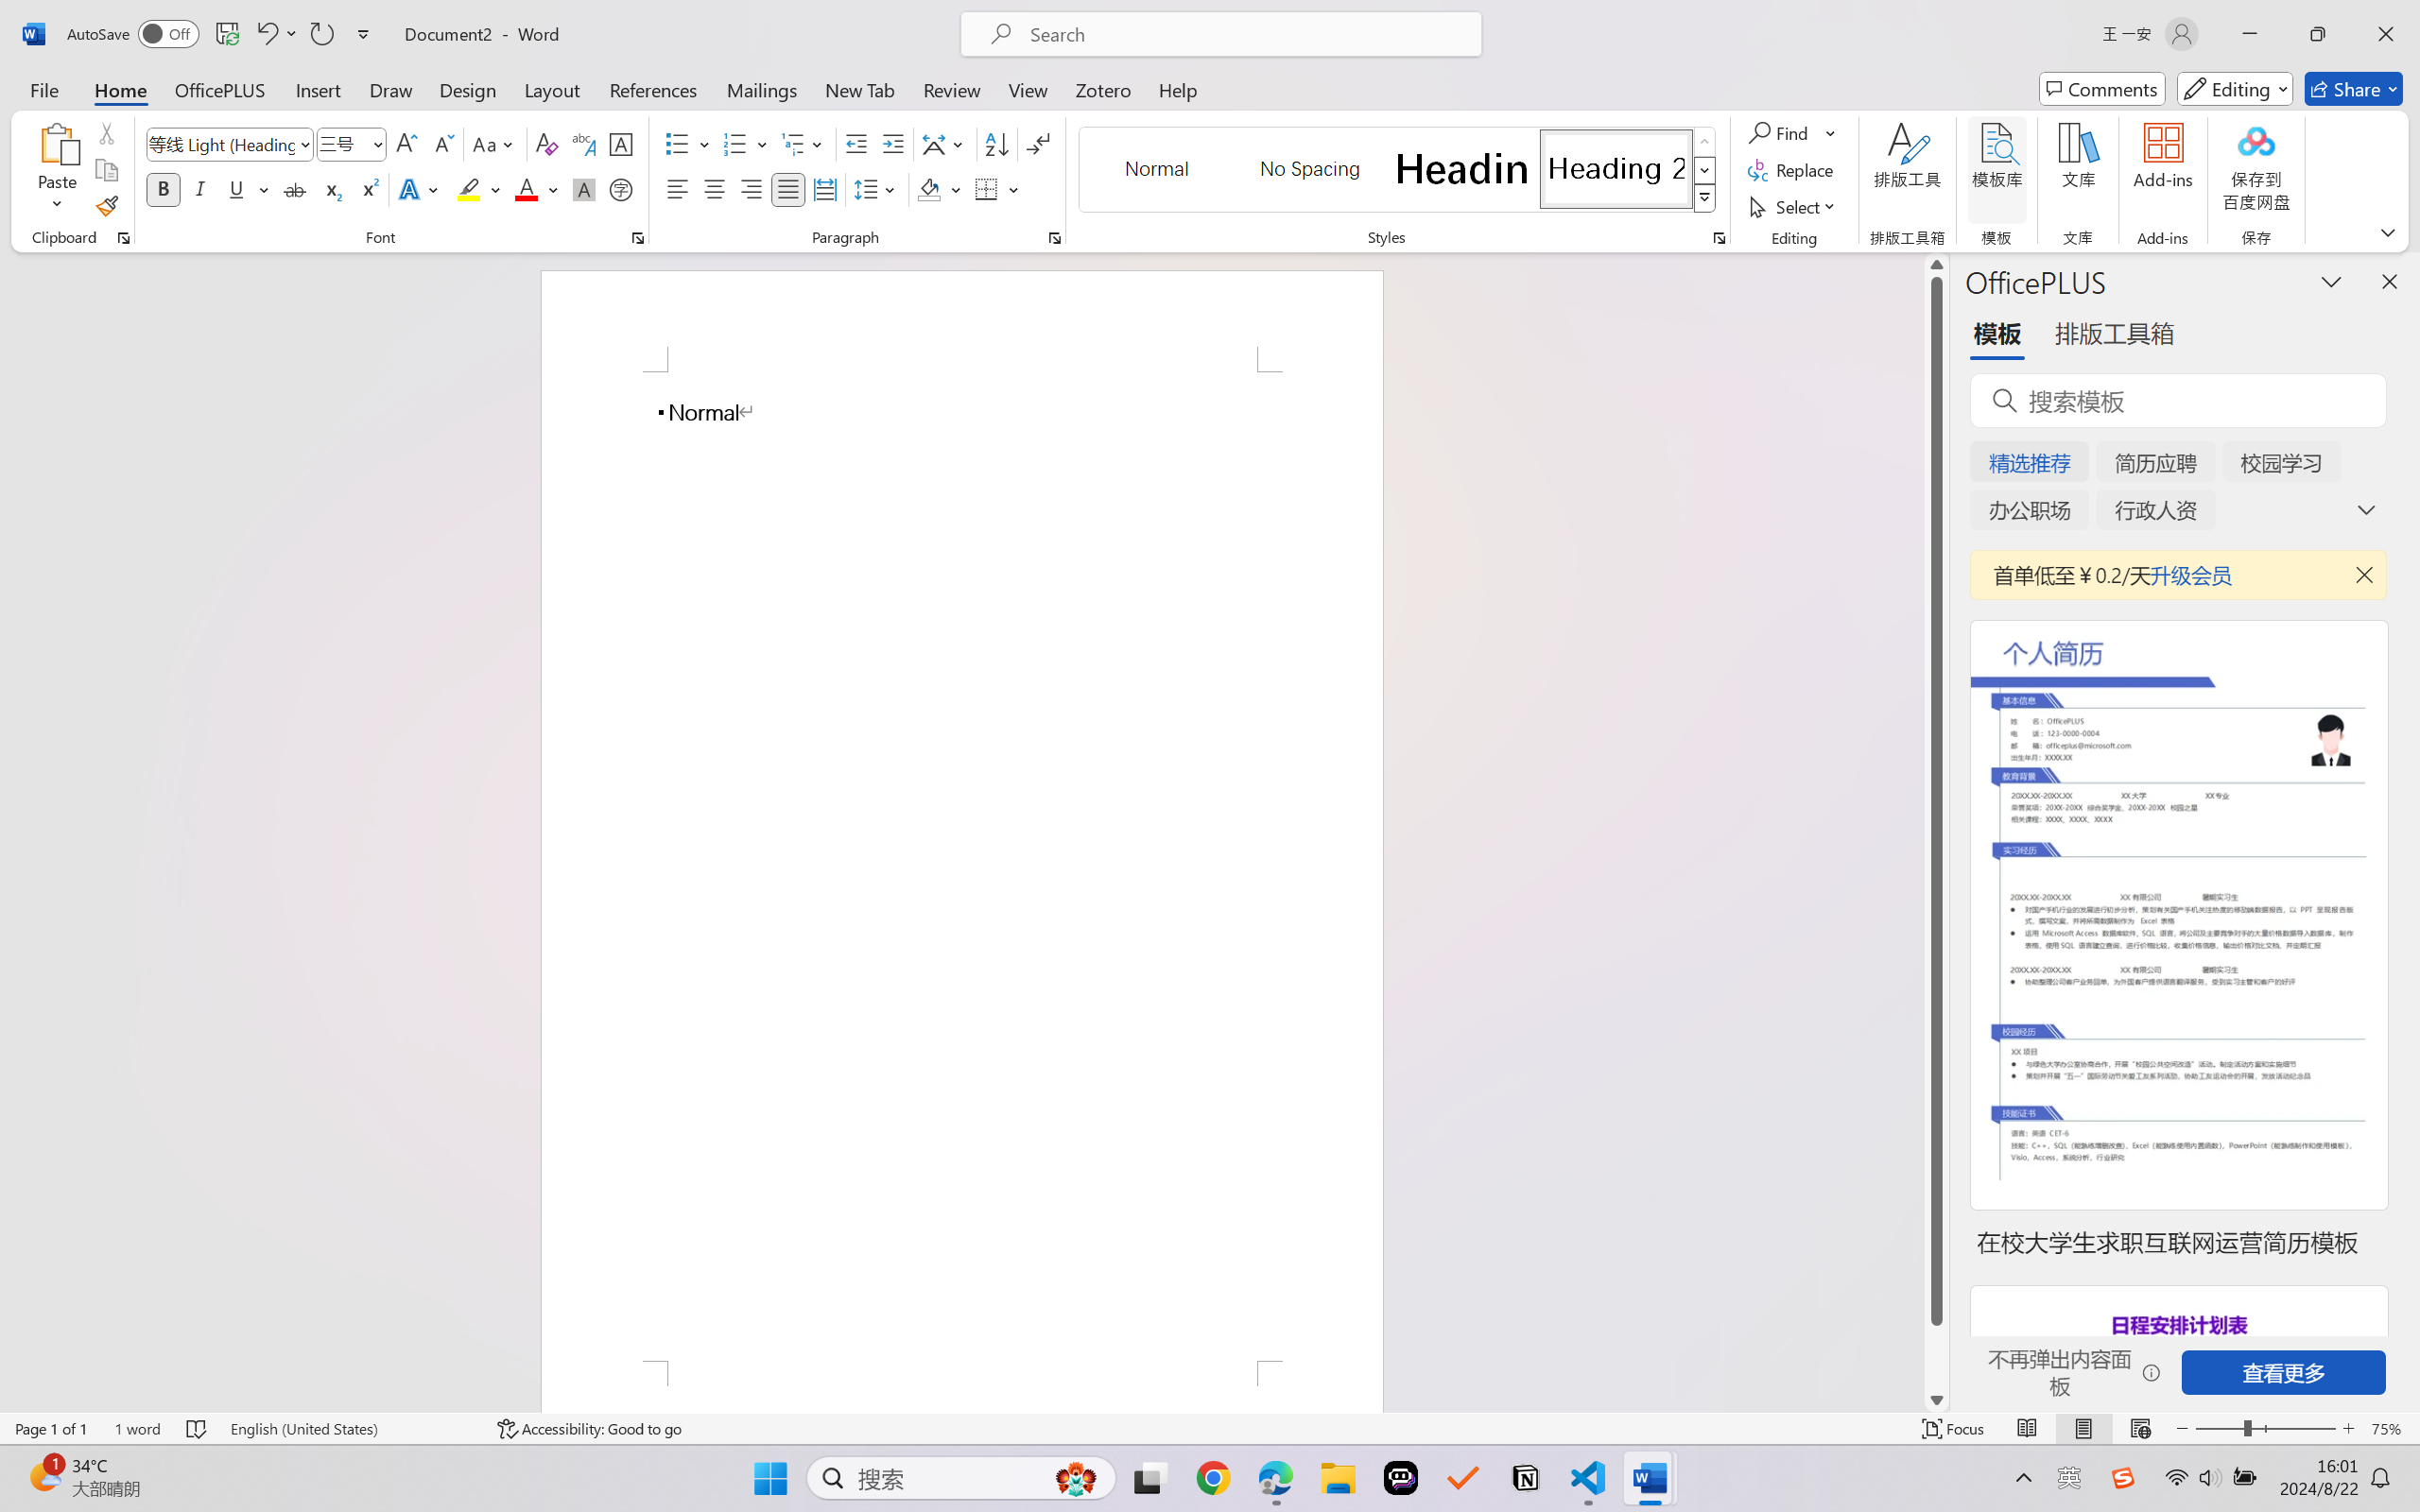 The image size is (2420, 1512). What do you see at coordinates (804, 144) in the screenshot?
I see `Multilevel List` at bounding box center [804, 144].